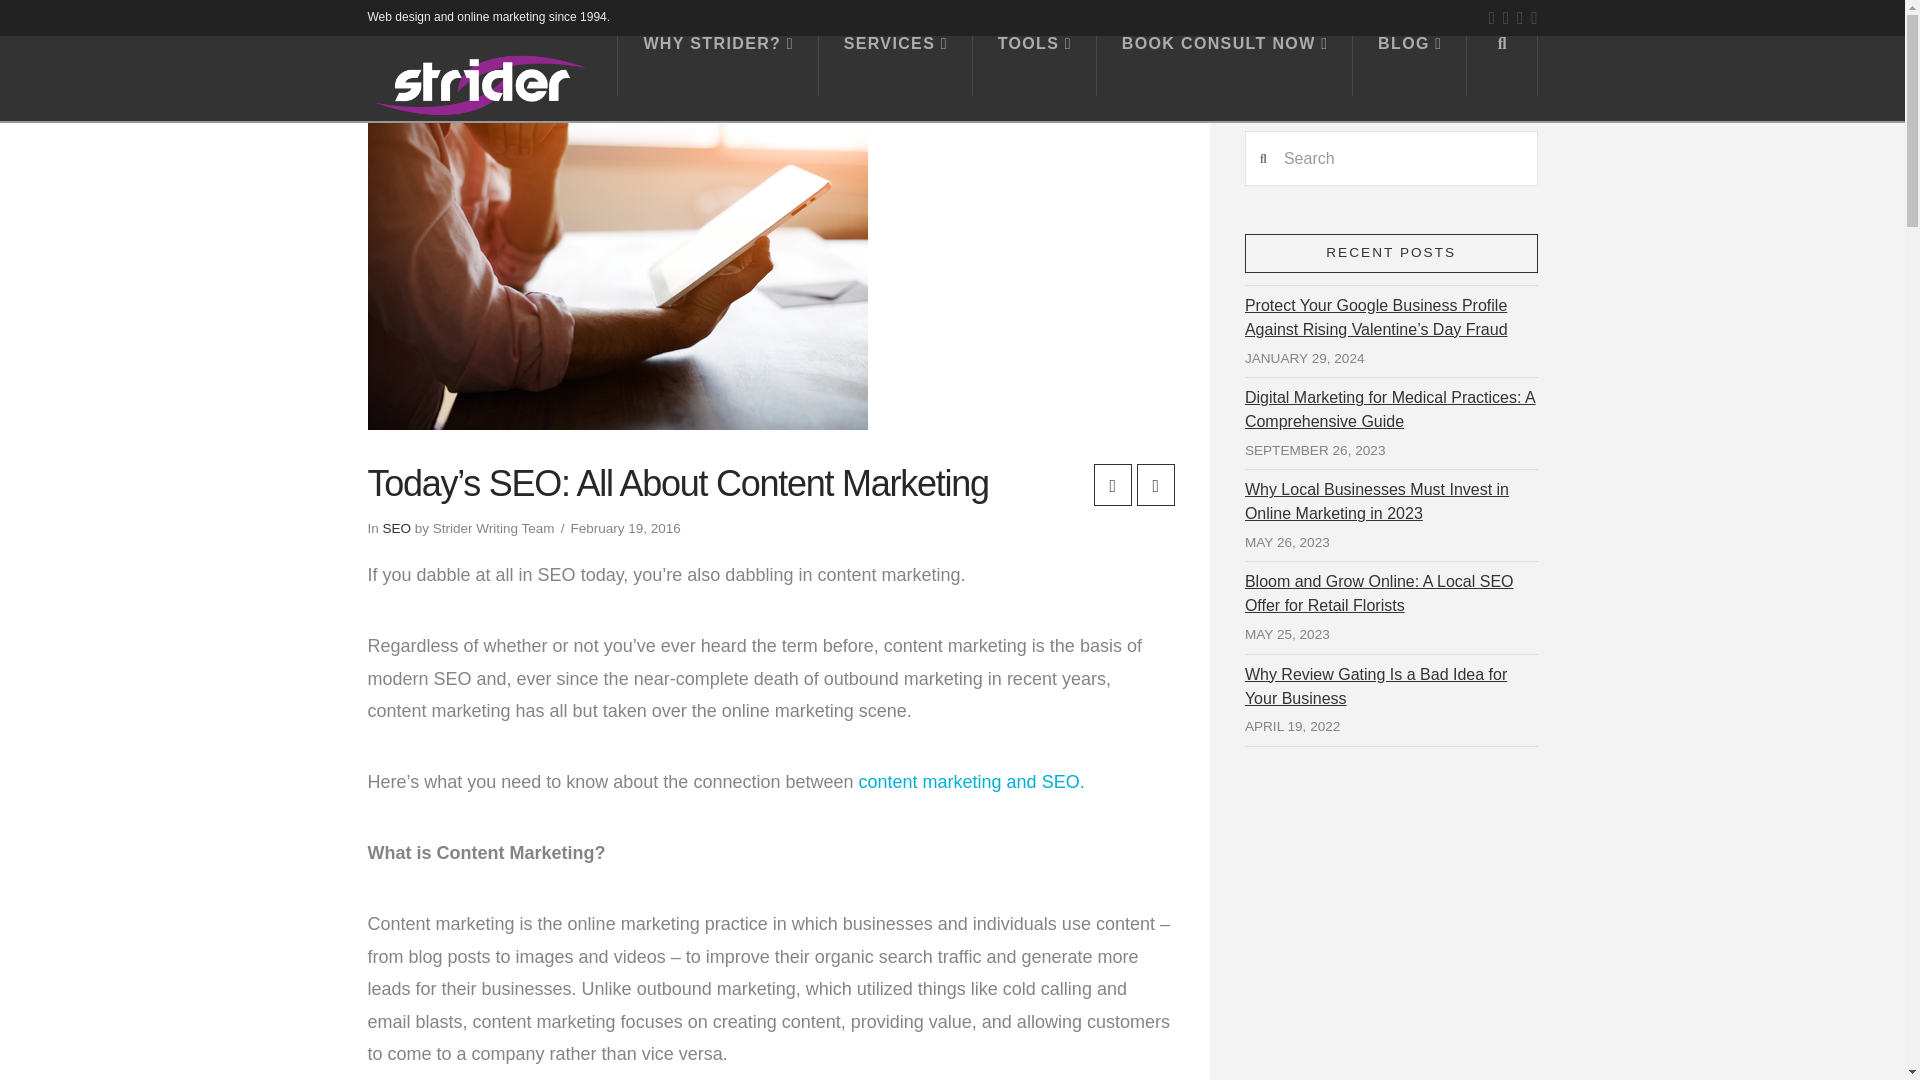 The height and width of the screenshot is (1080, 1920). What do you see at coordinates (716, 66) in the screenshot?
I see `WHY STRIDER?` at bounding box center [716, 66].